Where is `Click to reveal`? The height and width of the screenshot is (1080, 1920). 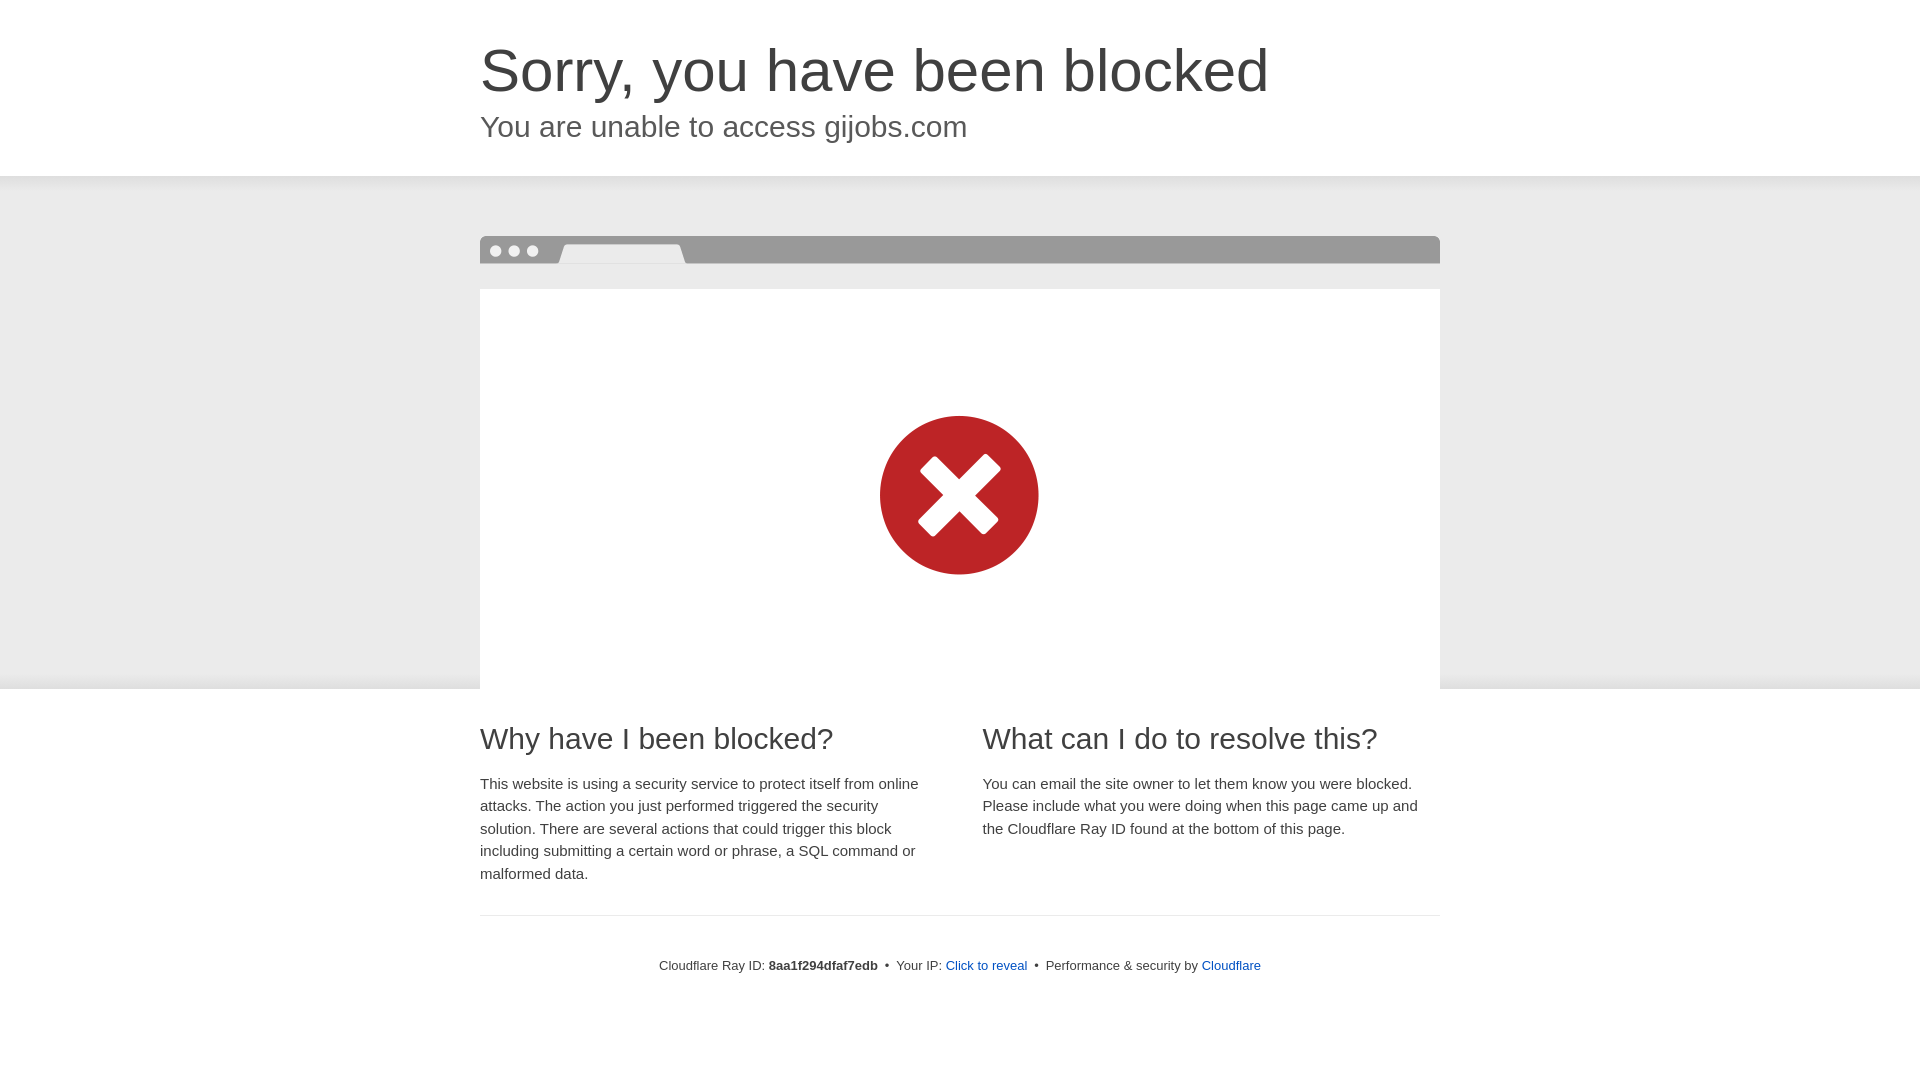 Click to reveal is located at coordinates (986, 966).